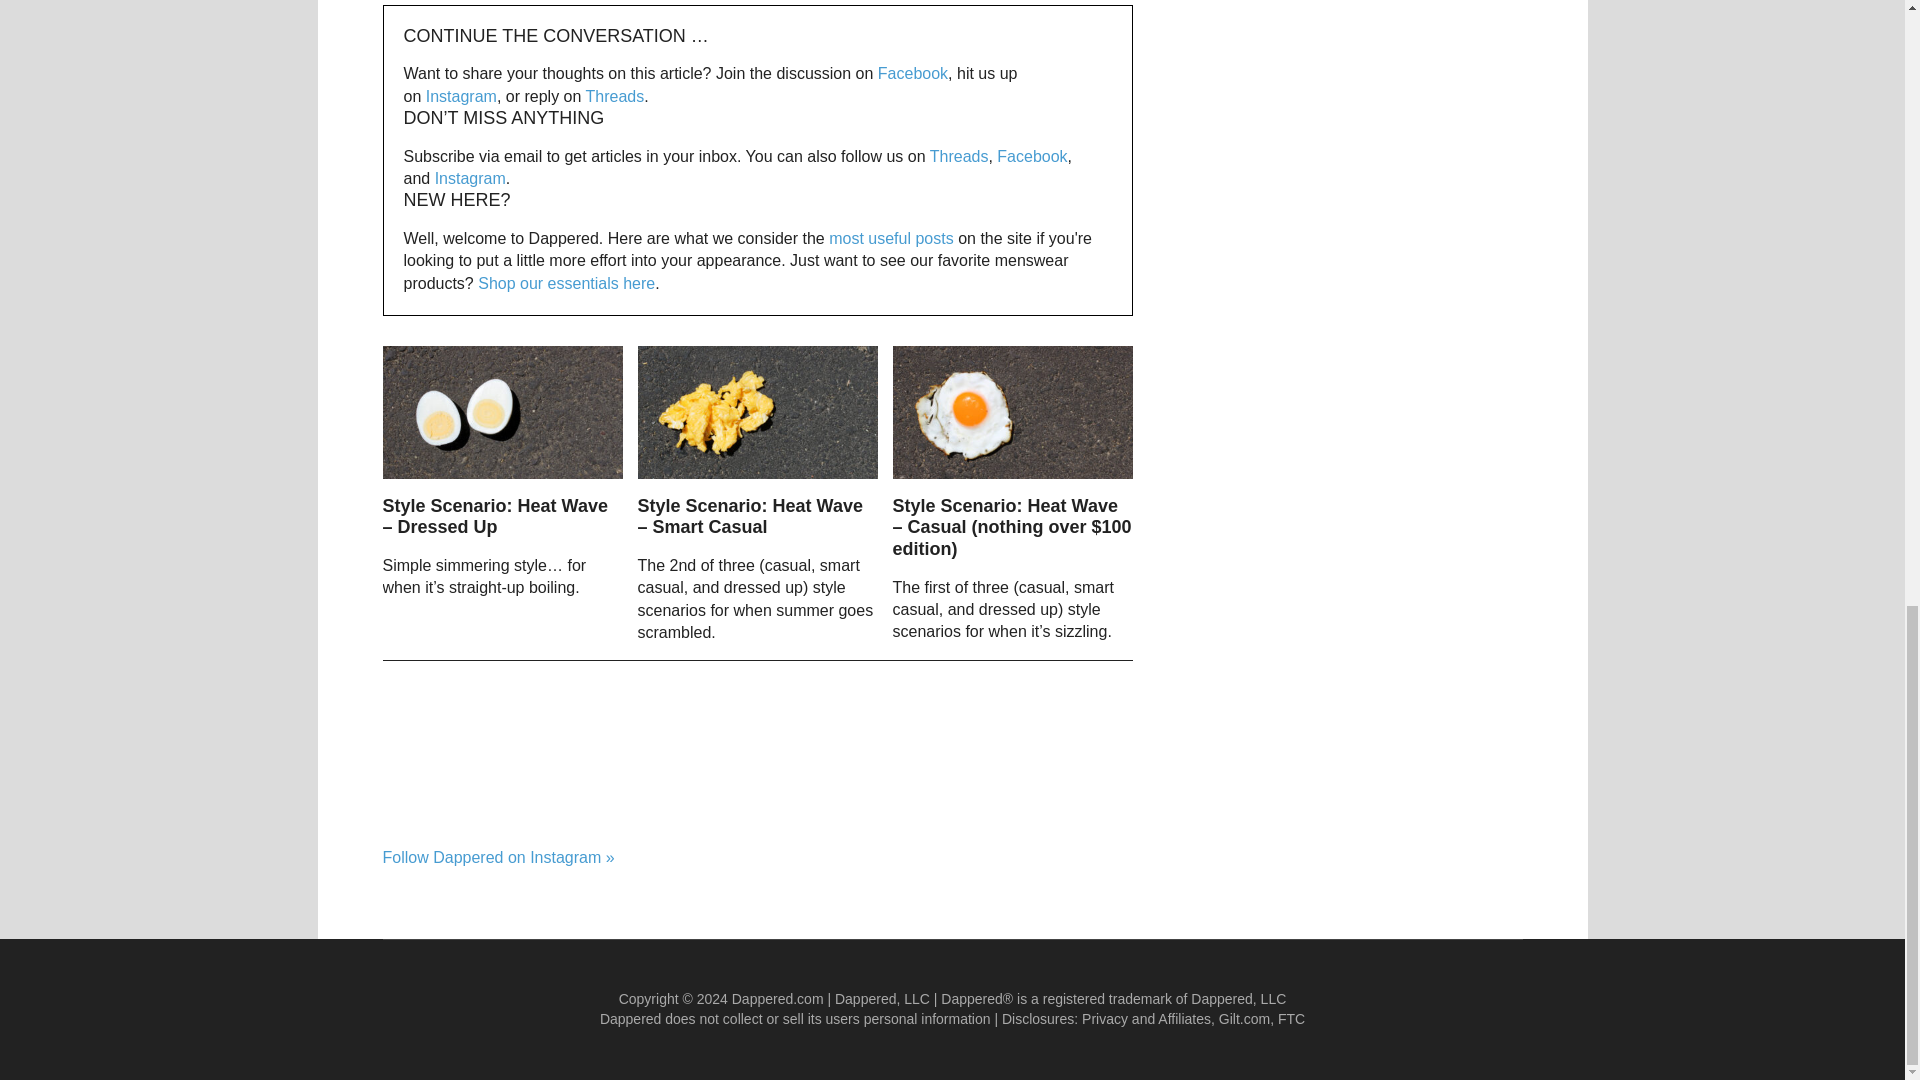 This screenshot has width=1920, height=1080. Describe the element at coordinates (470, 178) in the screenshot. I see `Instagram` at that location.